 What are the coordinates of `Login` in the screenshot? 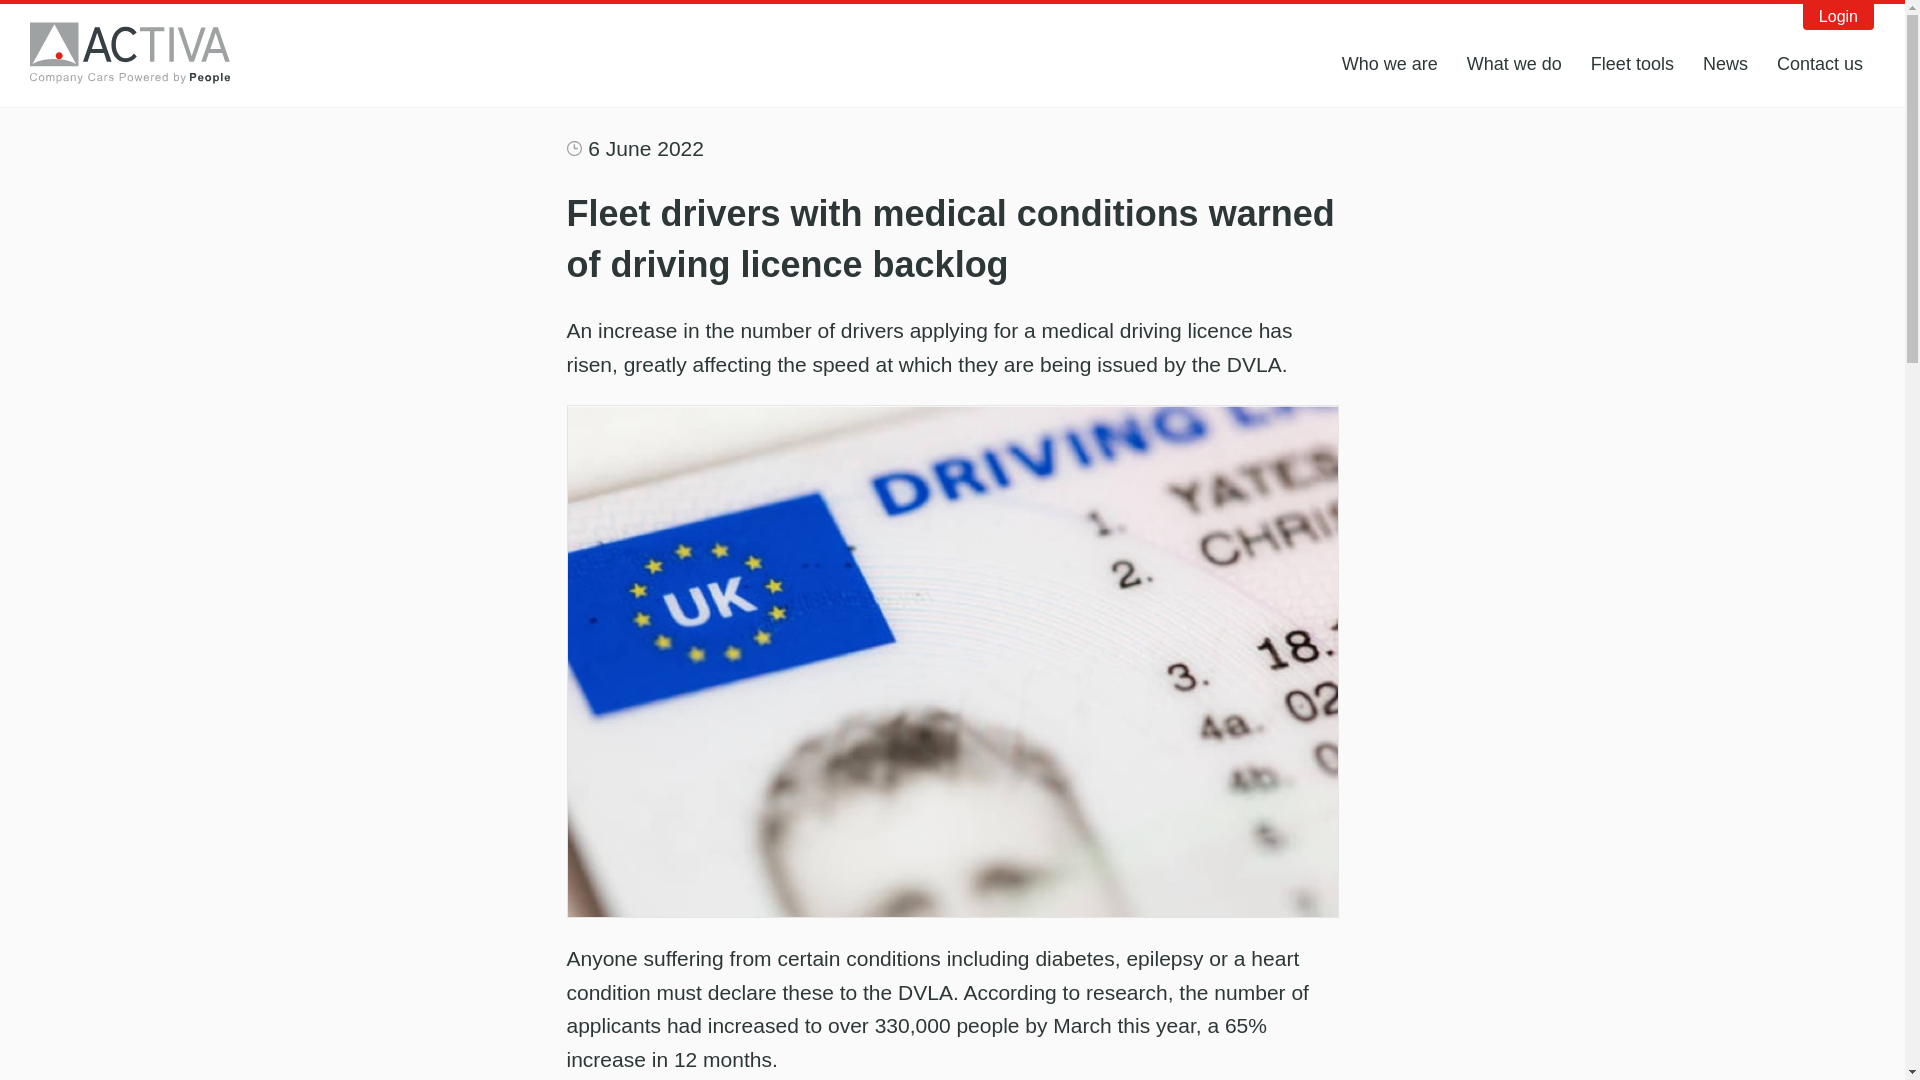 It's located at (1838, 17).